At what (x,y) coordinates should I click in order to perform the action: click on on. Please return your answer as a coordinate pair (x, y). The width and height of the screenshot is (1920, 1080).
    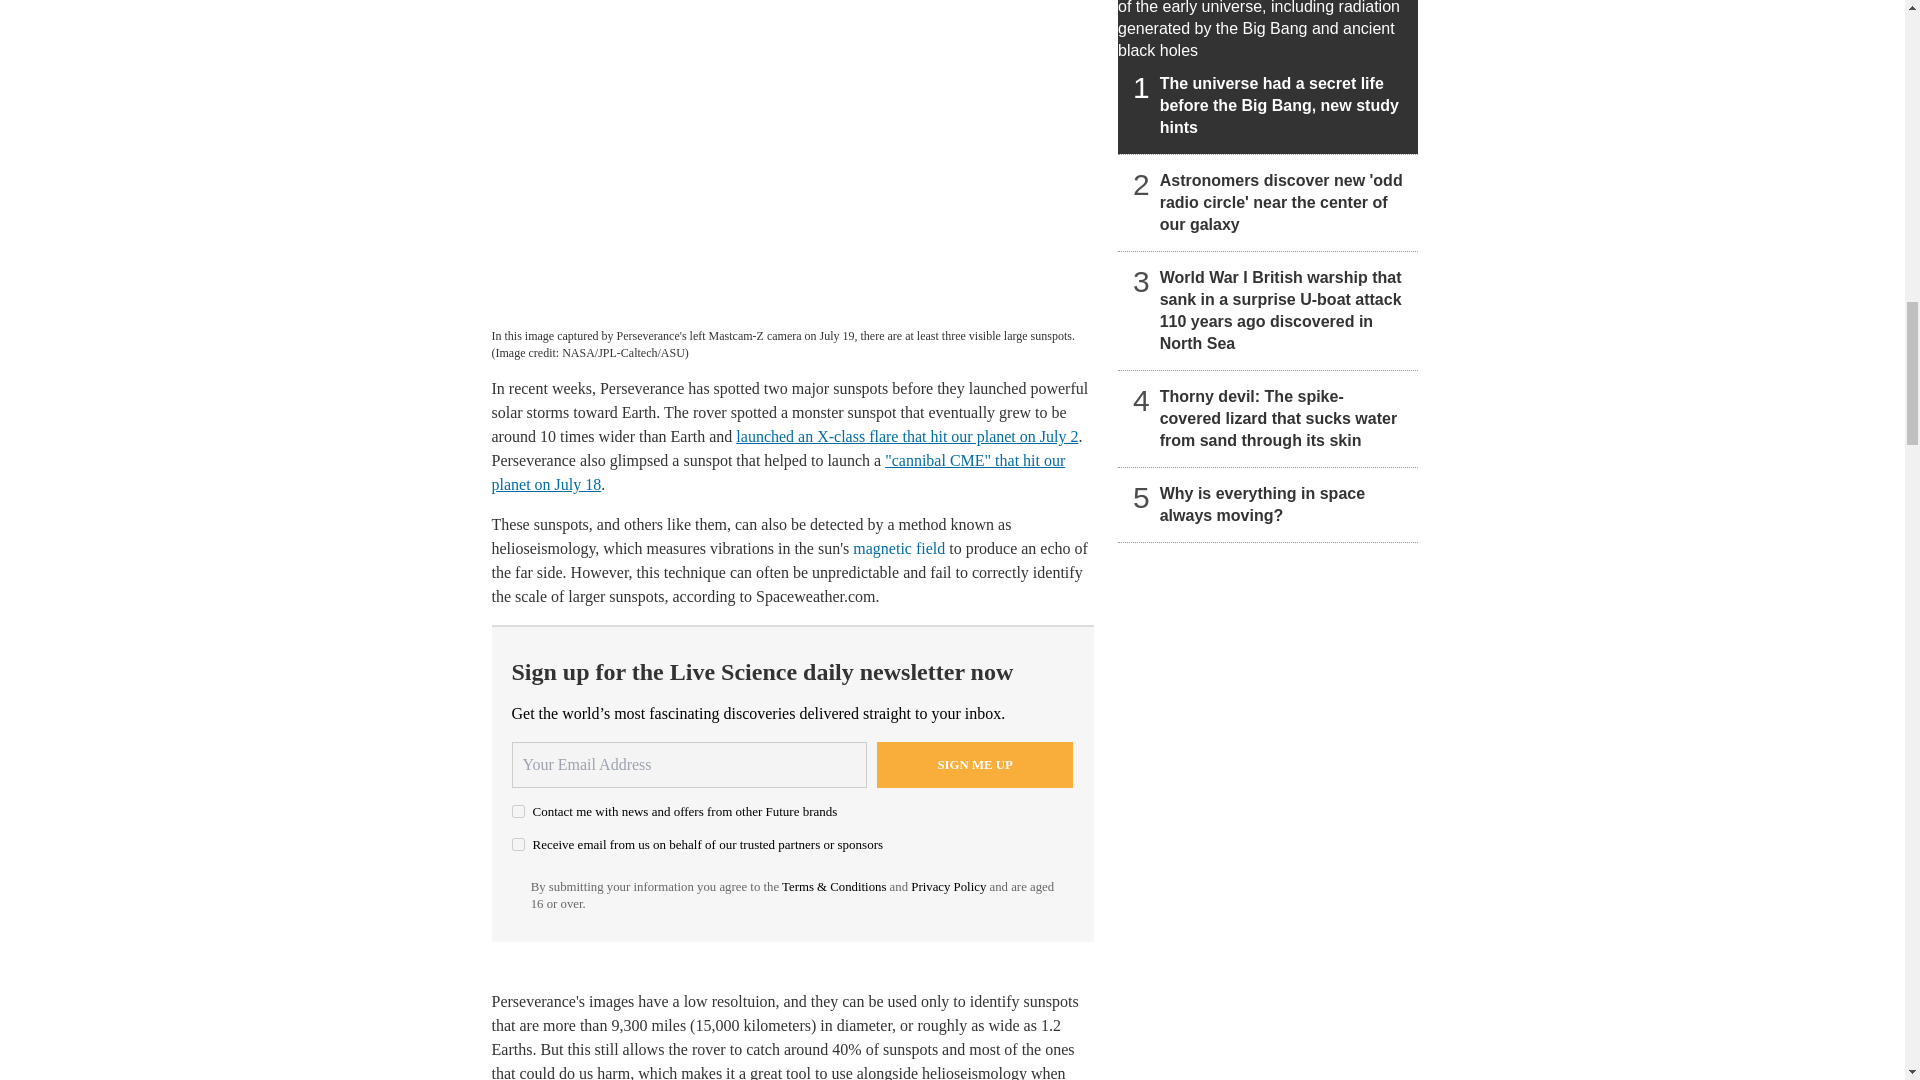
    Looking at the image, I should click on (518, 810).